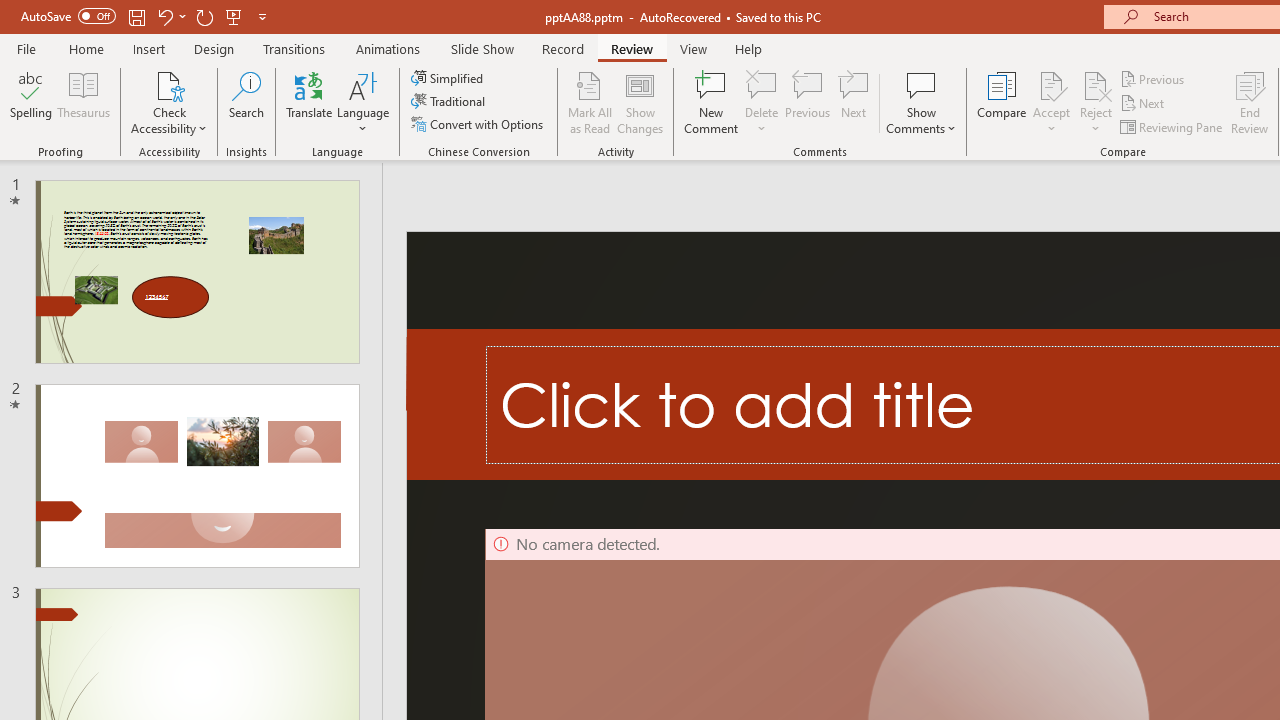 Image resolution: width=1280 pixels, height=720 pixels. Describe the element at coordinates (450, 102) in the screenshot. I see `Traditional` at that location.